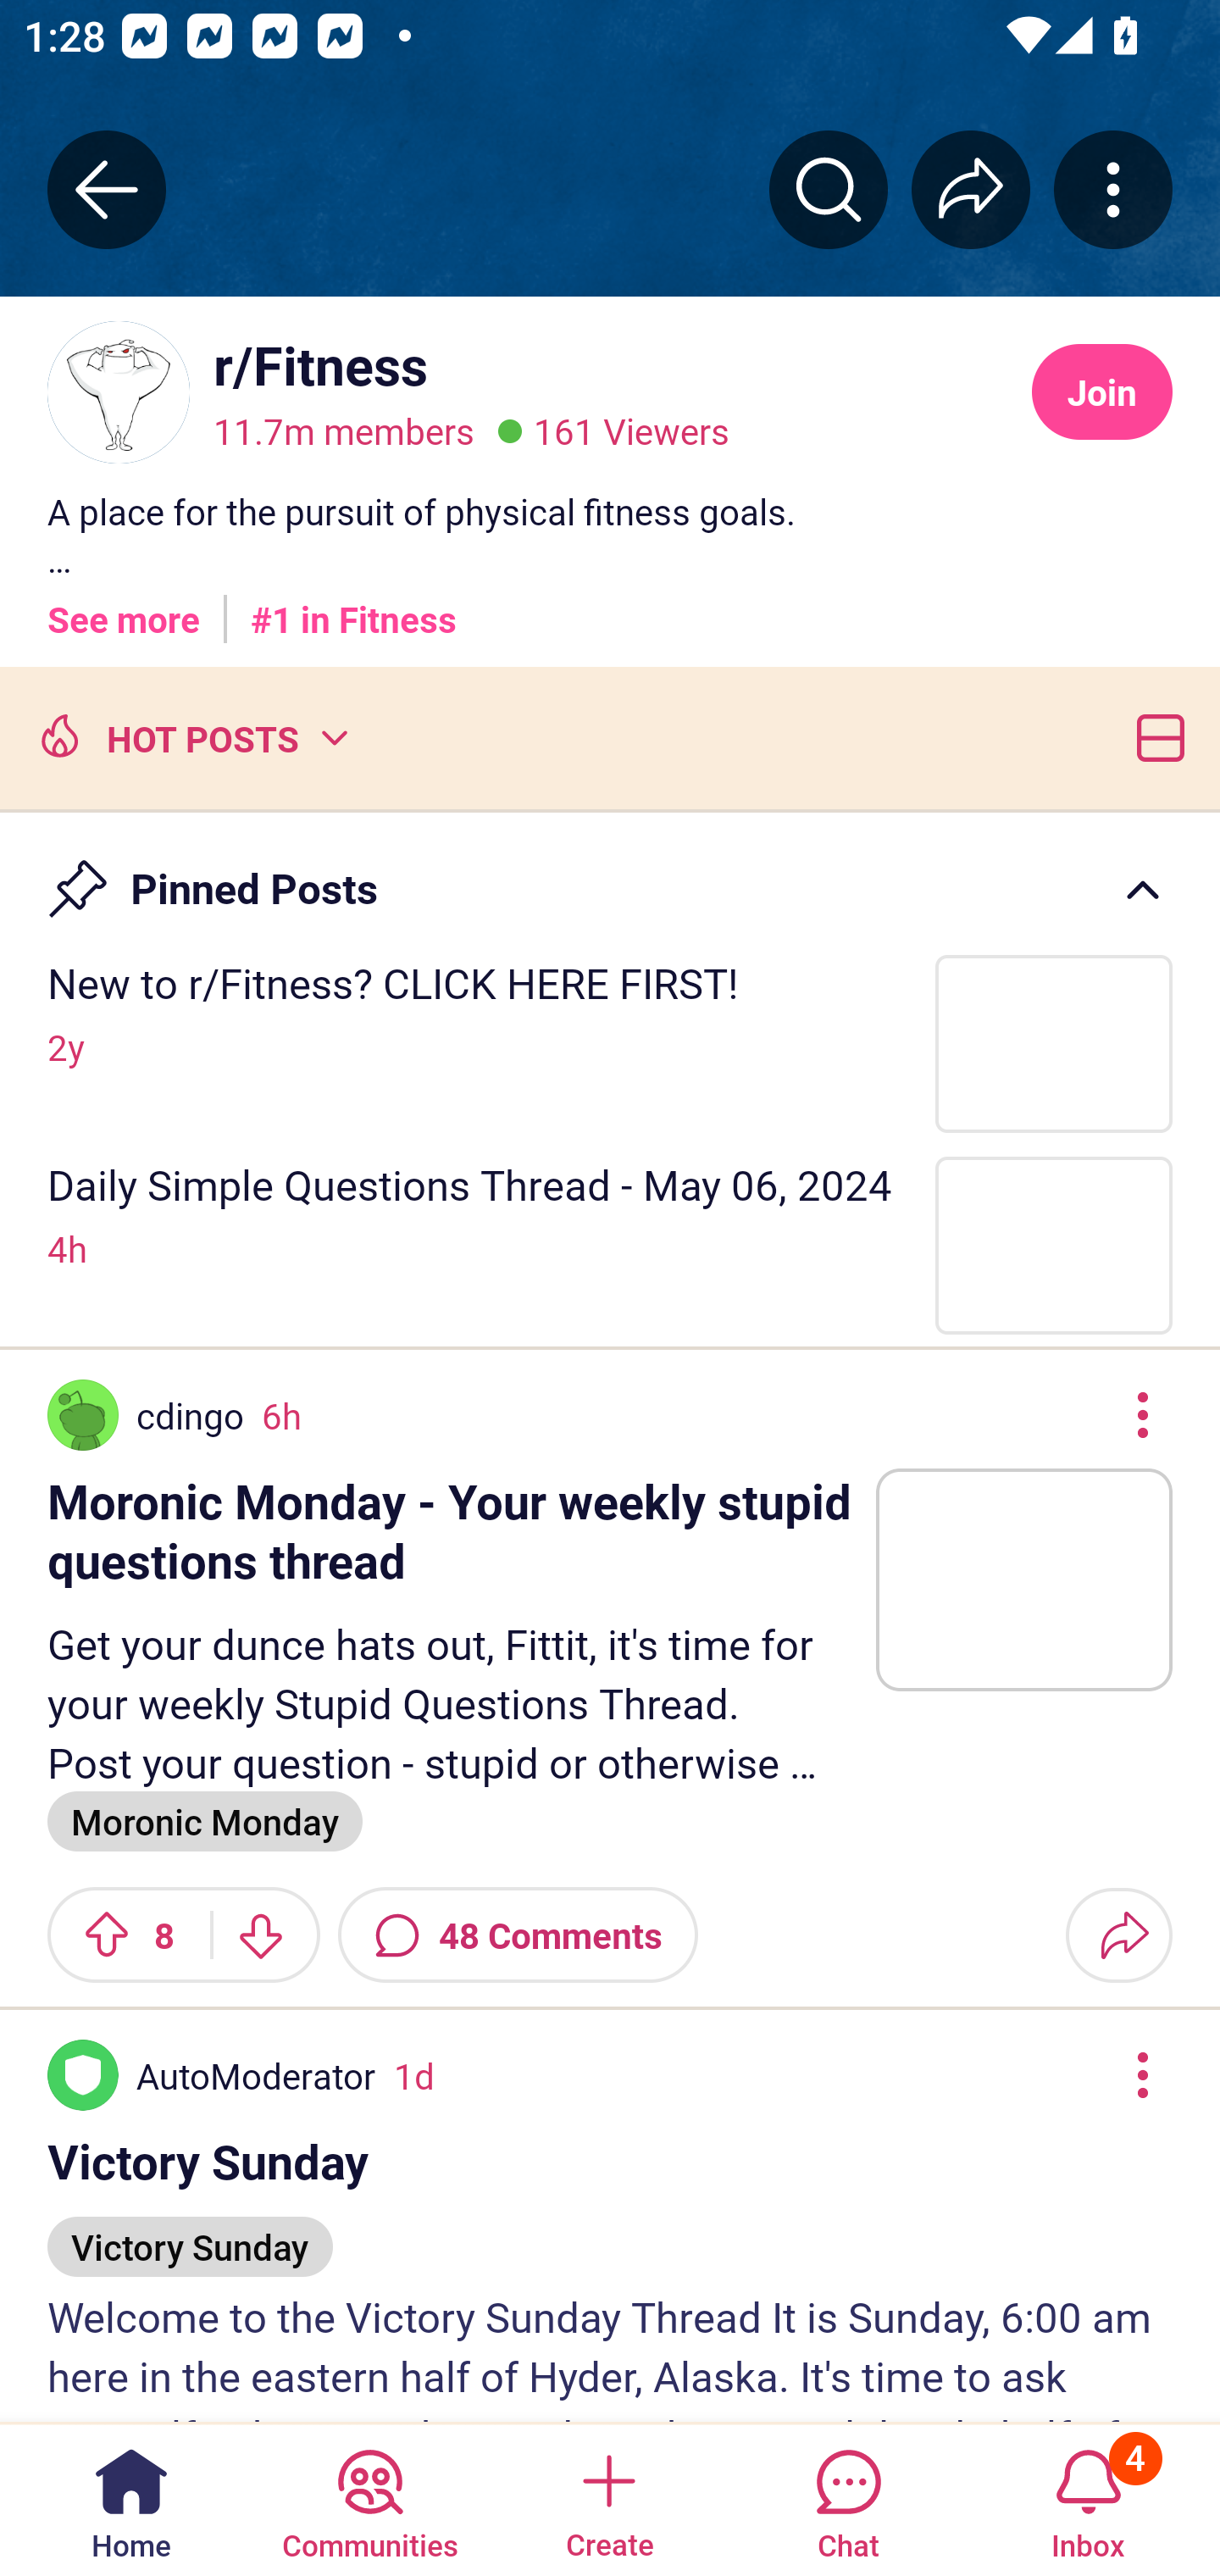  What do you see at coordinates (190, 2232) in the screenshot?
I see `Victory Sunday` at bounding box center [190, 2232].